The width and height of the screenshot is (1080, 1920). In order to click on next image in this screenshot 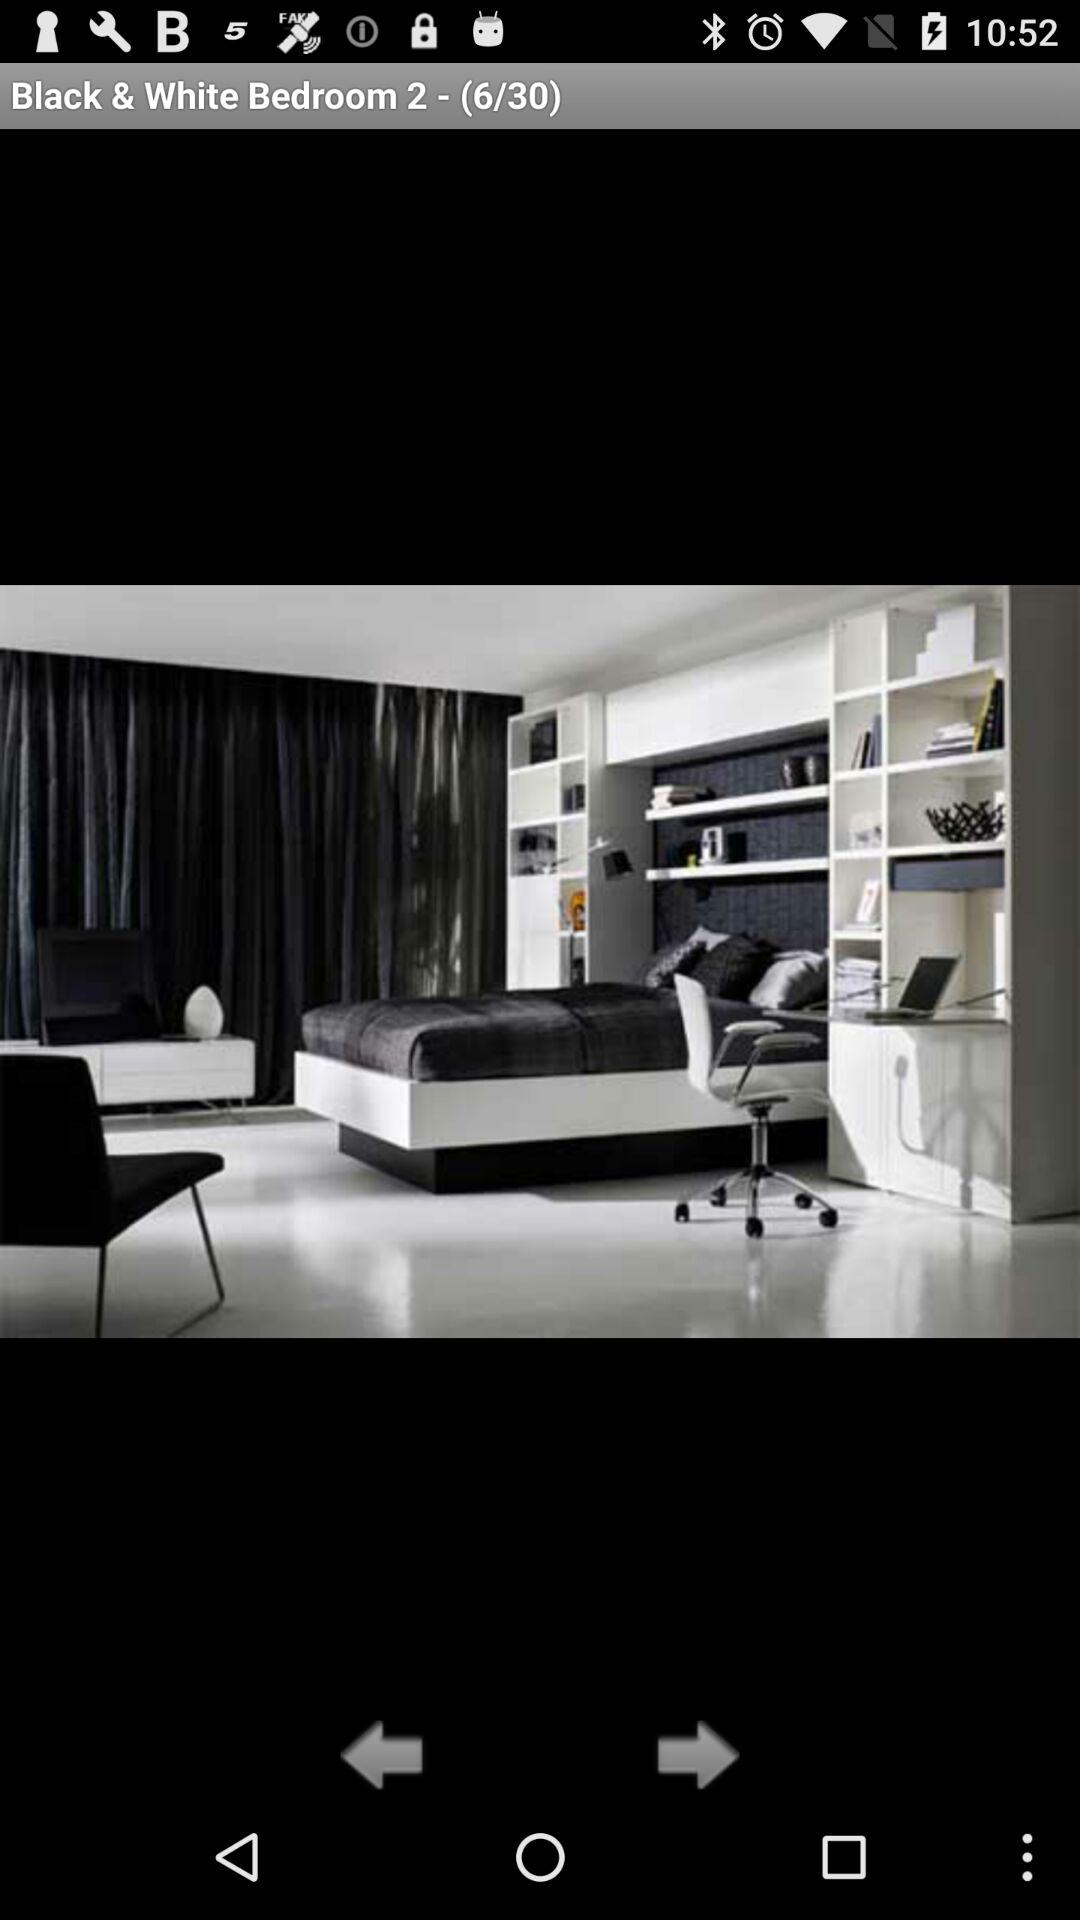, I will do `click(692, 1757)`.